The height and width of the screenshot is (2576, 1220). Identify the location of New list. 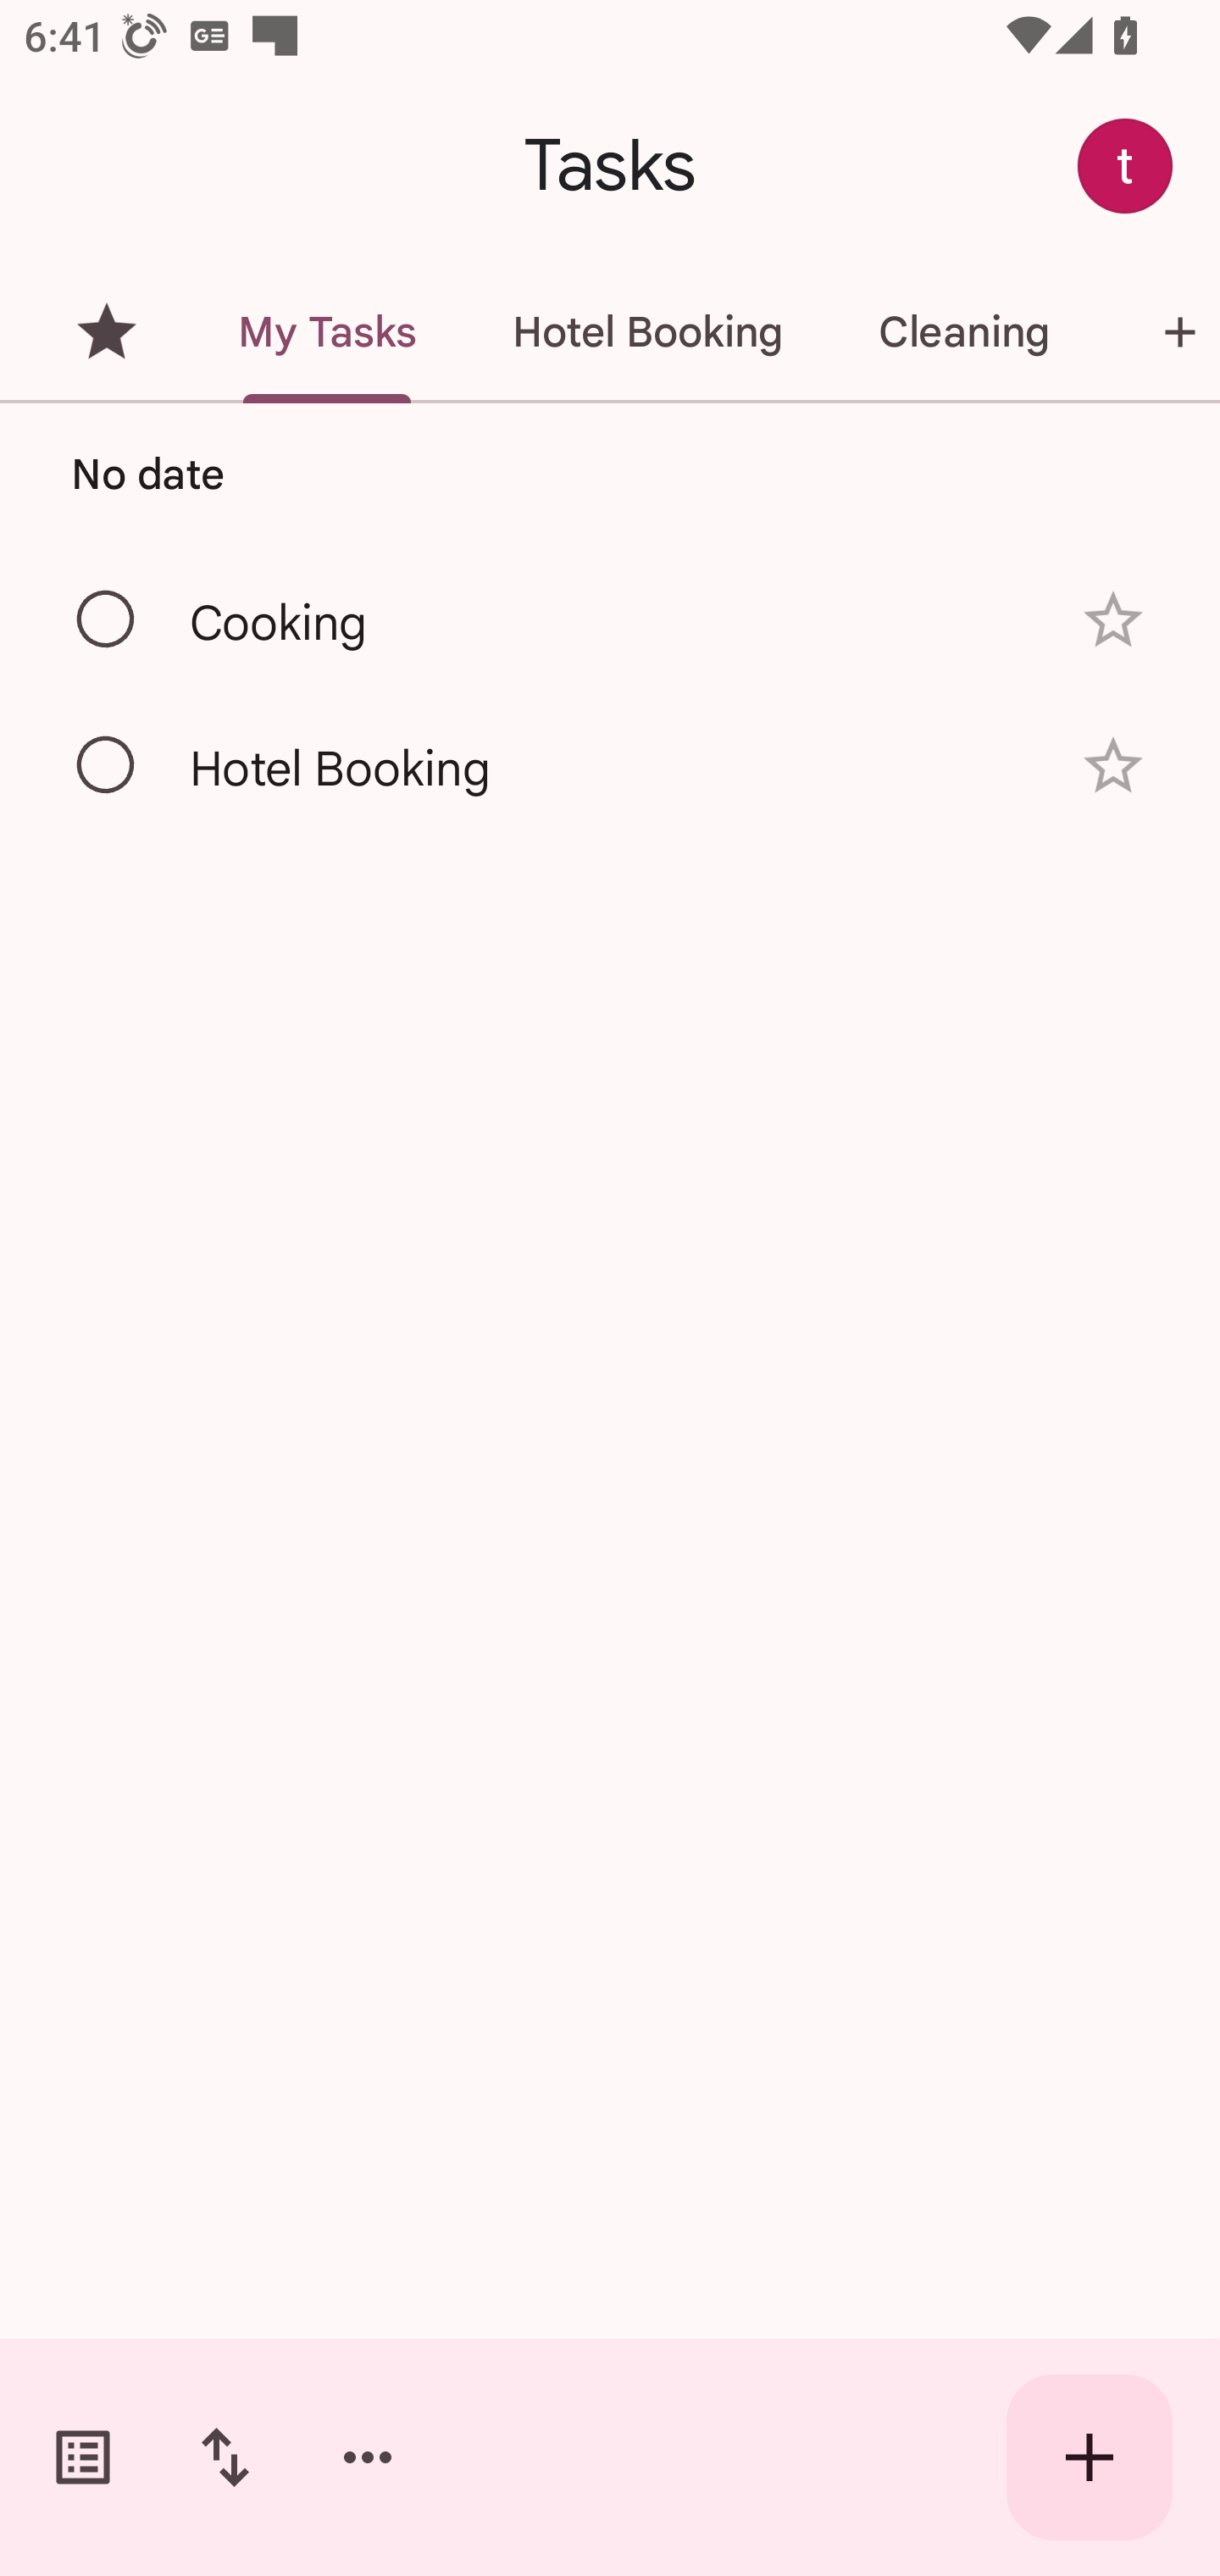
(1158, 332).